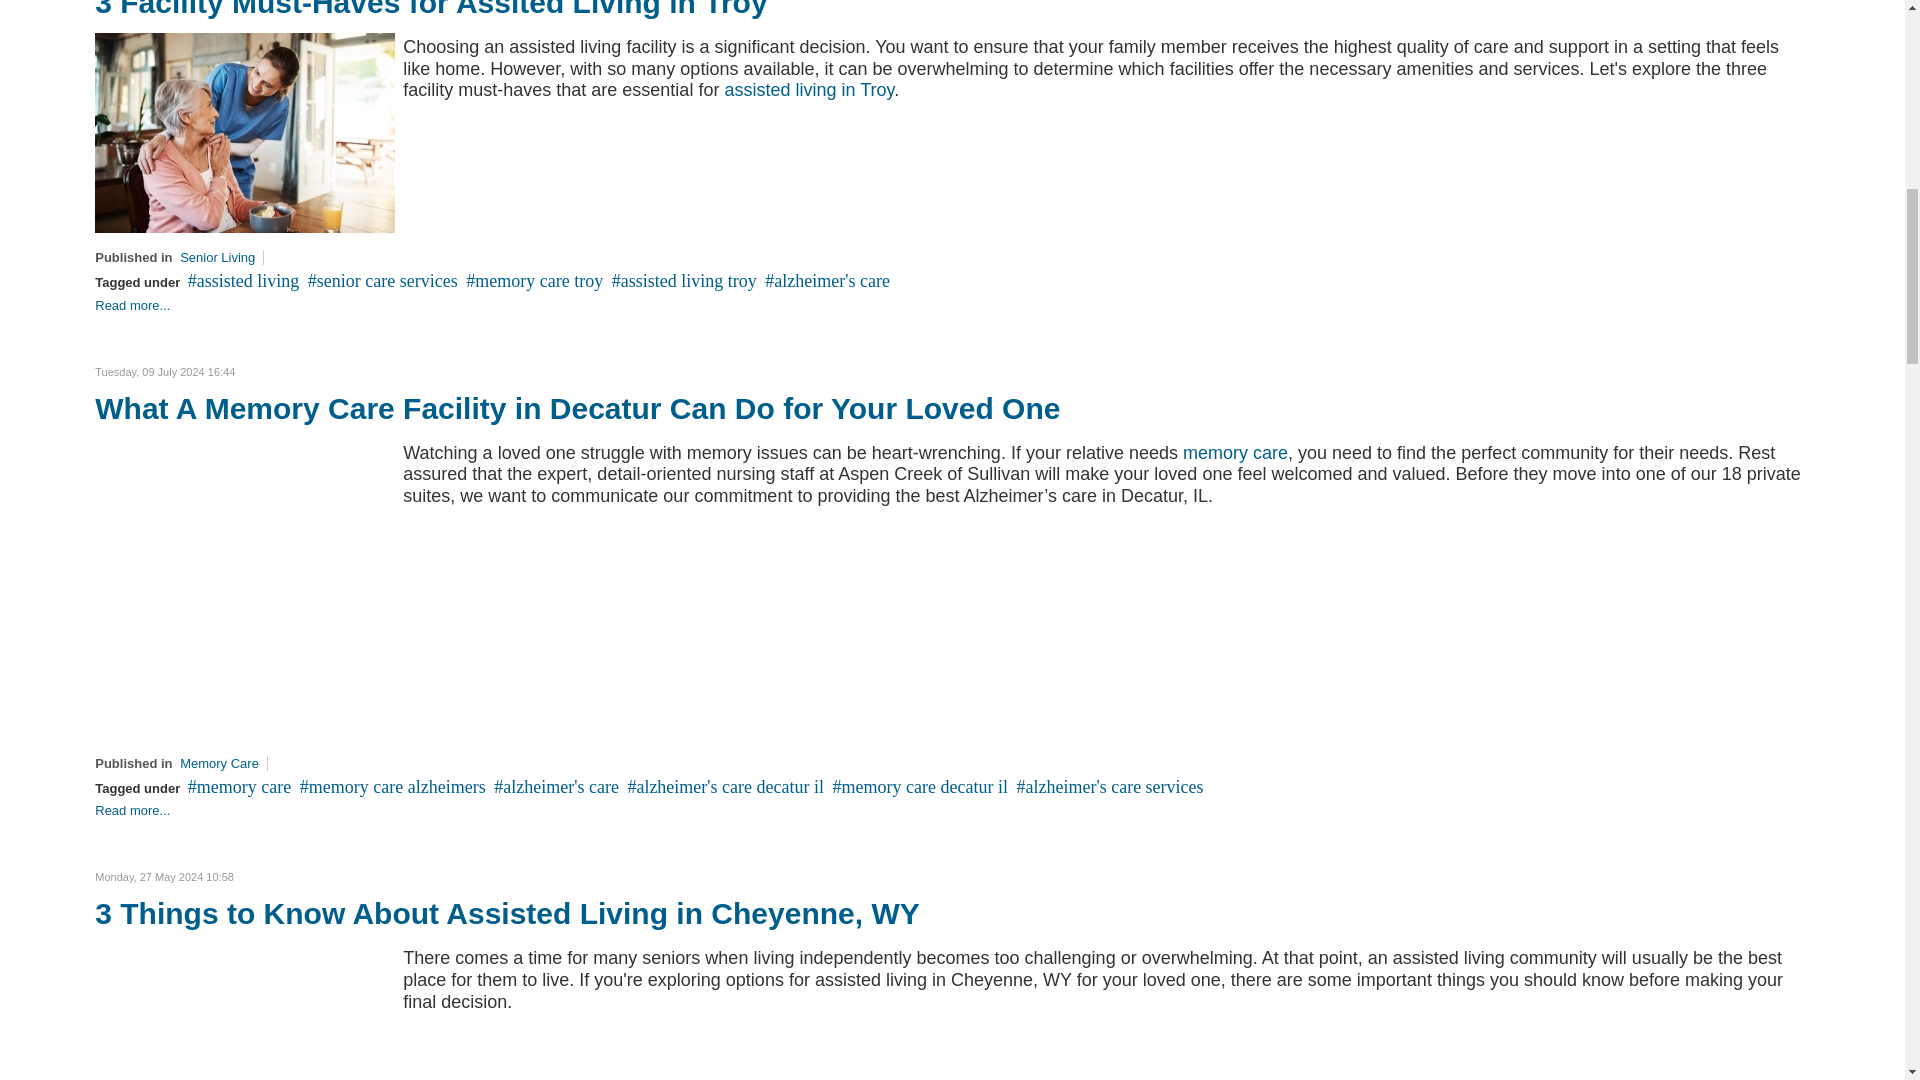  Describe the element at coordinates (382, 280) in the screenshot. I see `senior care services` at that location.